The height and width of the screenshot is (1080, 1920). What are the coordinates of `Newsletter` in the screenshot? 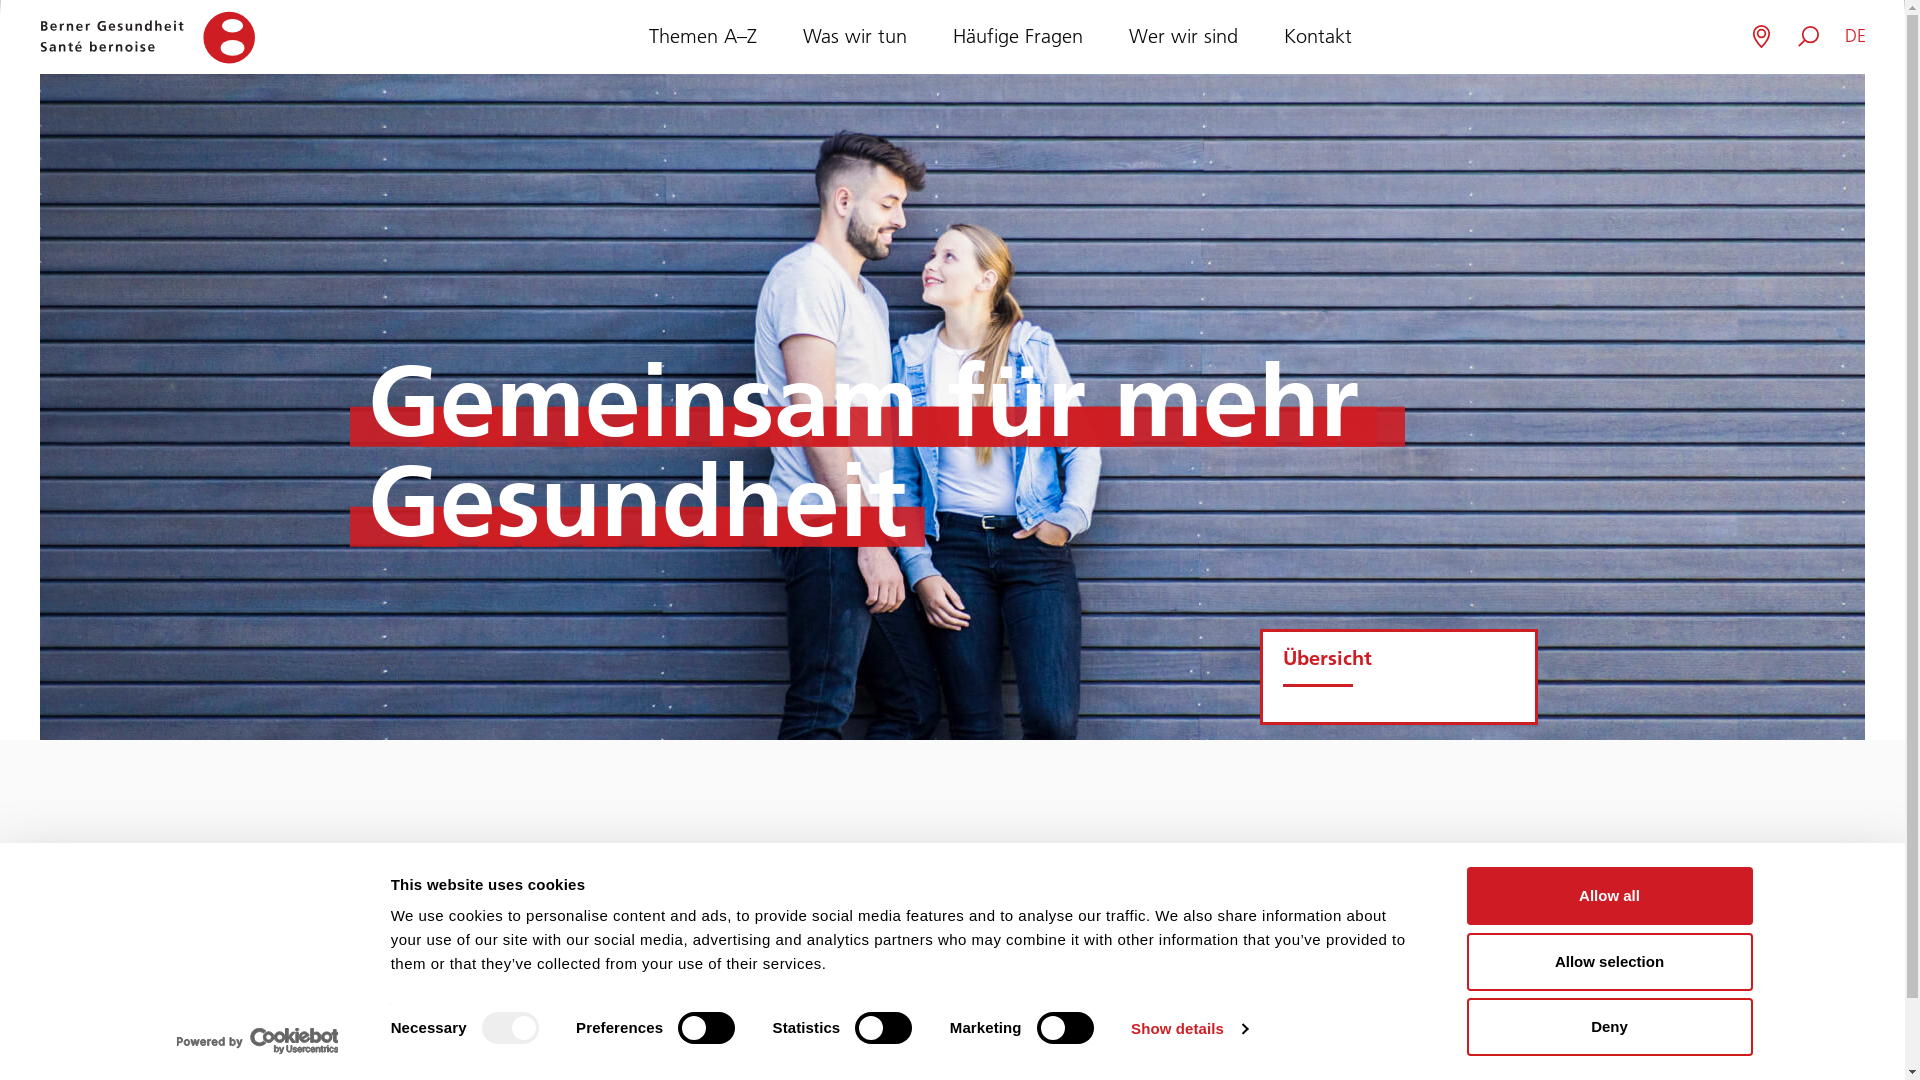 It's located at (1739, 1068).